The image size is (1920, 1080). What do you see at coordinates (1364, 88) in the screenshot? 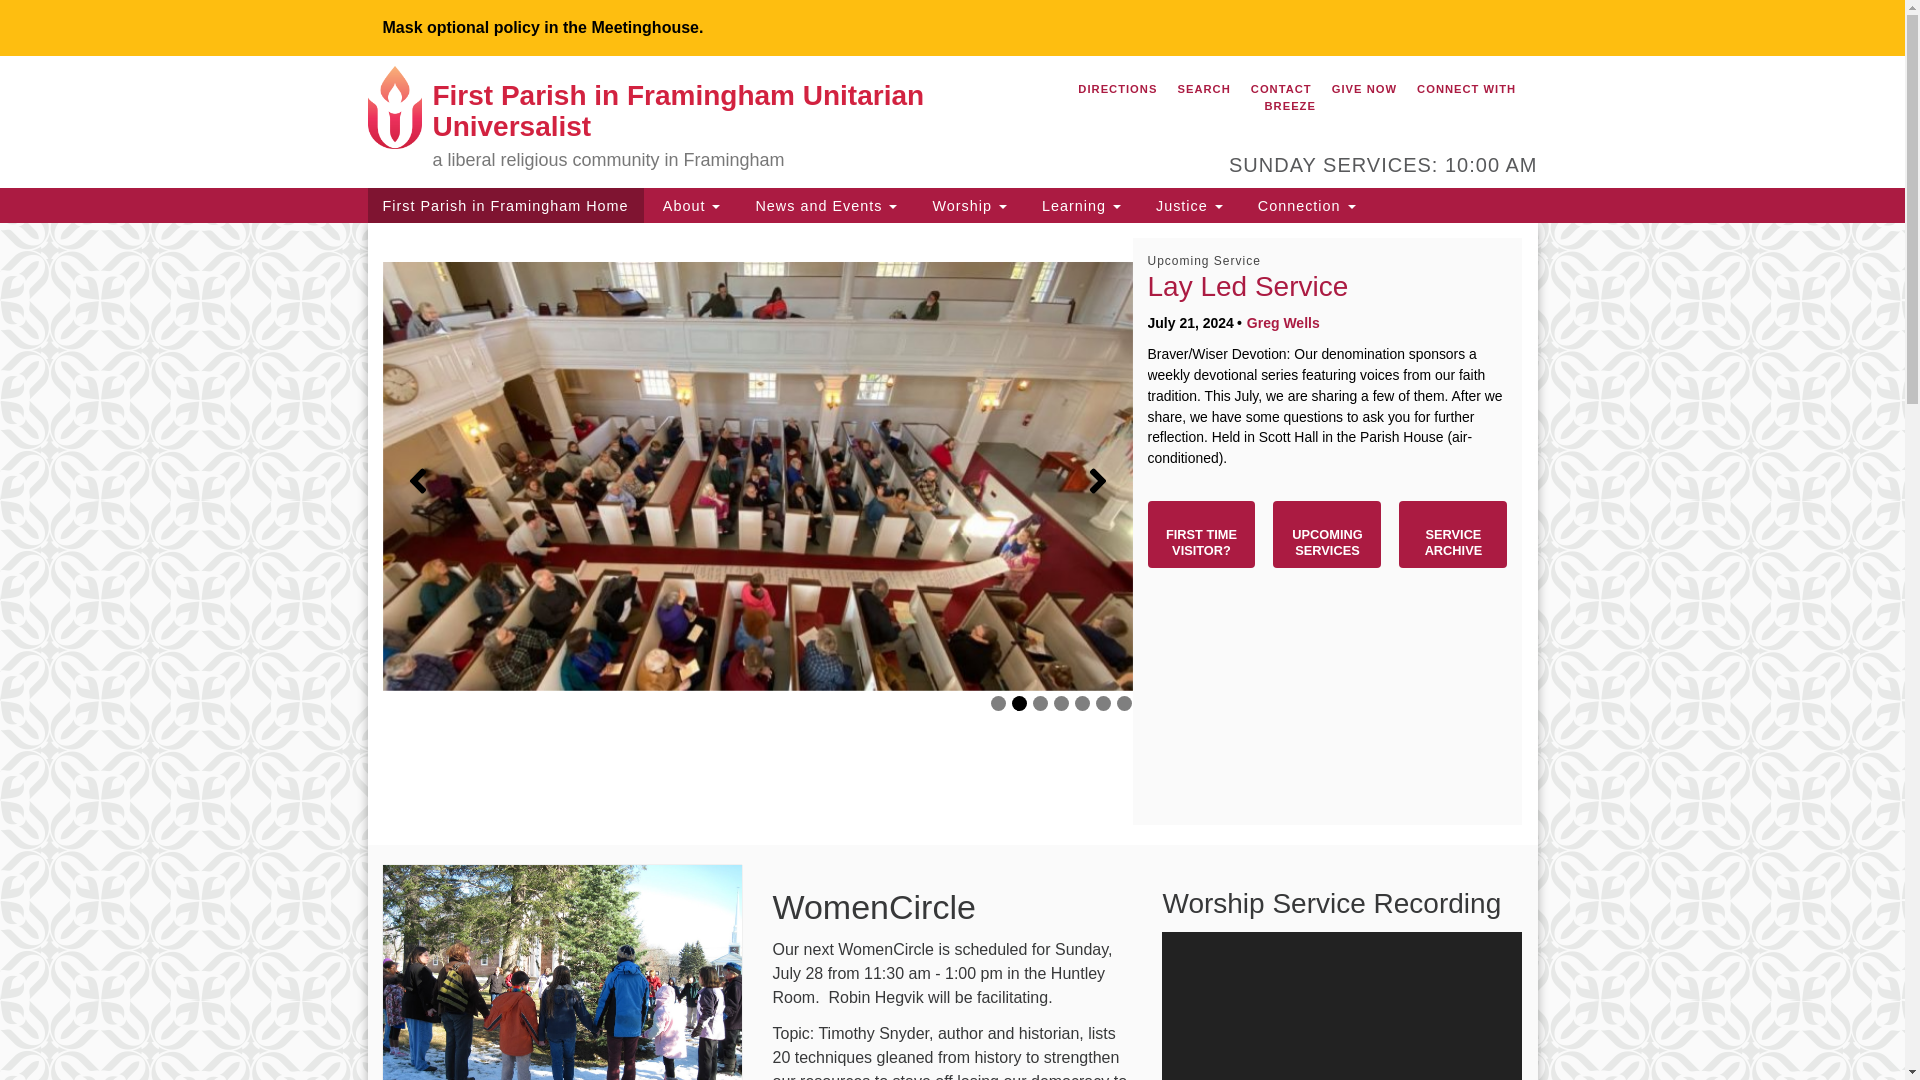
I see `GIVE NOW` at bounding box center [1364, 88].